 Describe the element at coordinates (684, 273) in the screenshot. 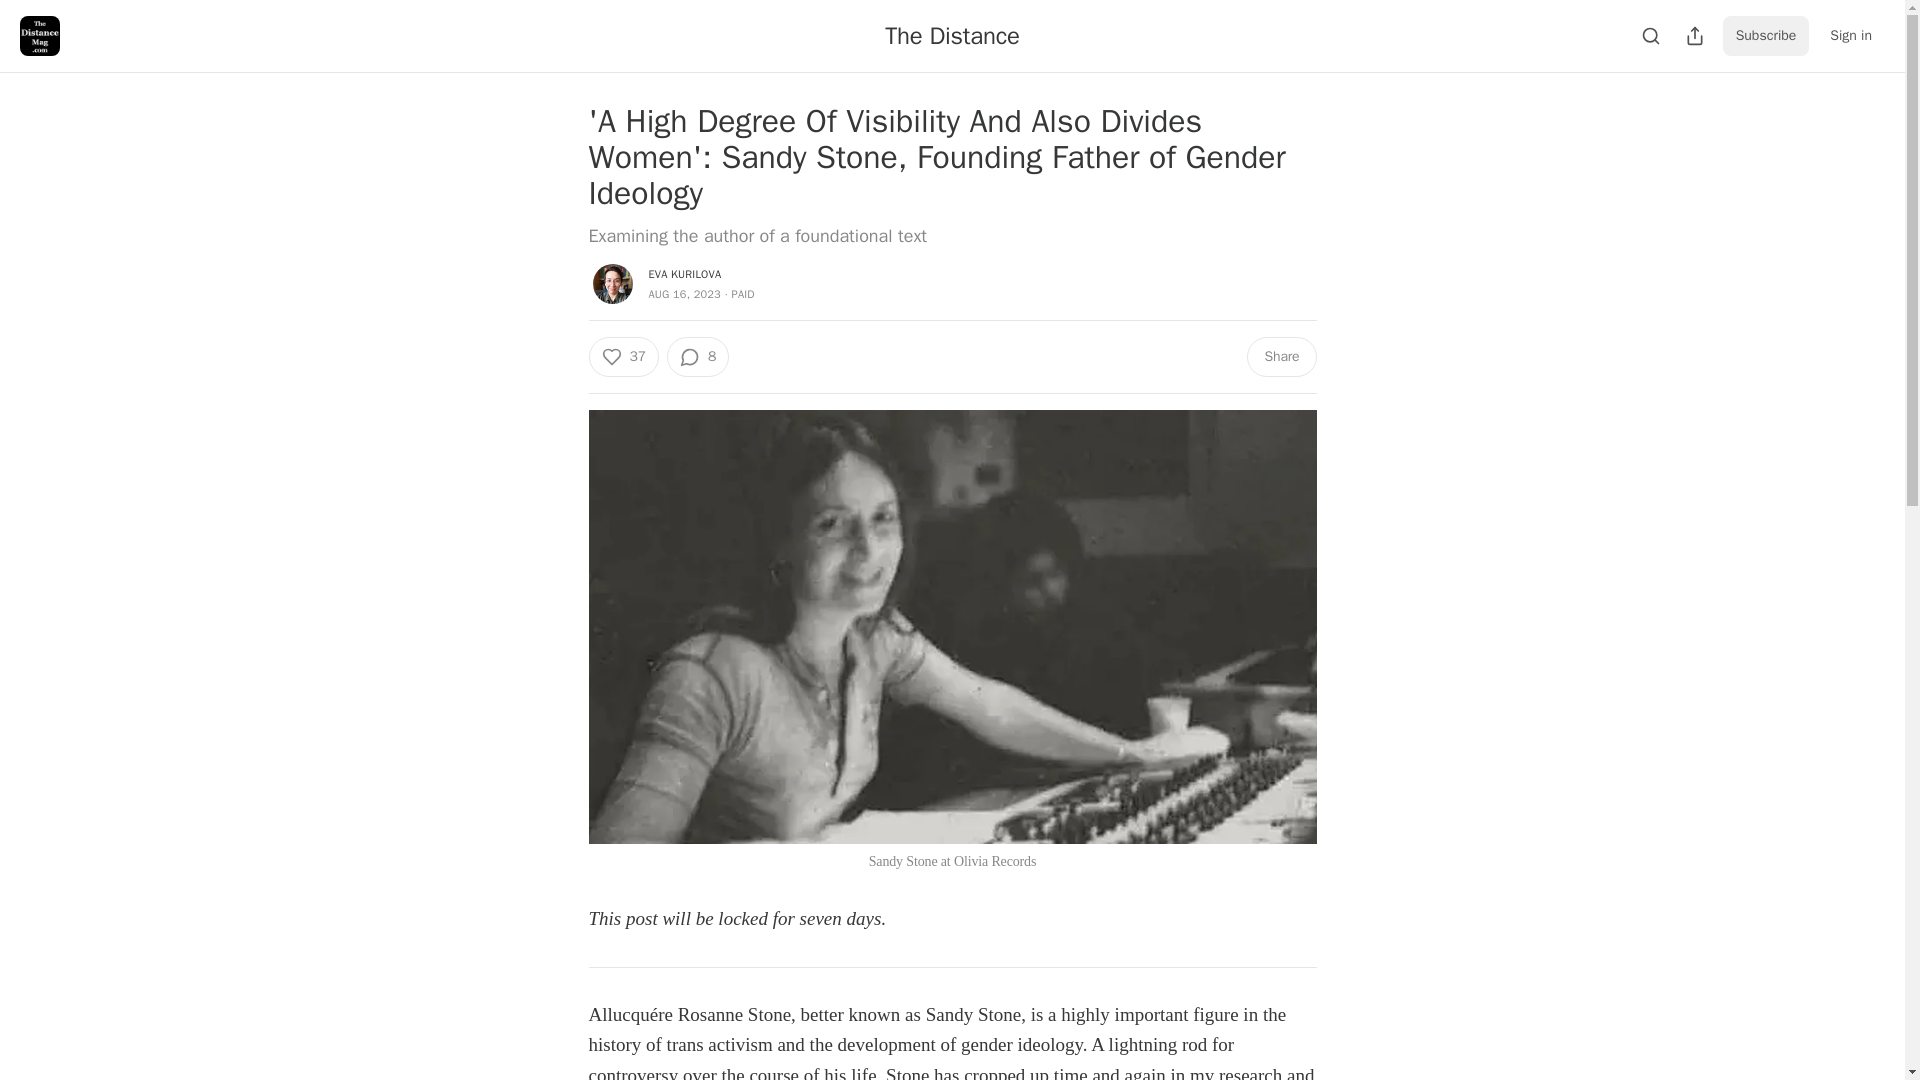

I see `EVA KURILOVA` at that location.